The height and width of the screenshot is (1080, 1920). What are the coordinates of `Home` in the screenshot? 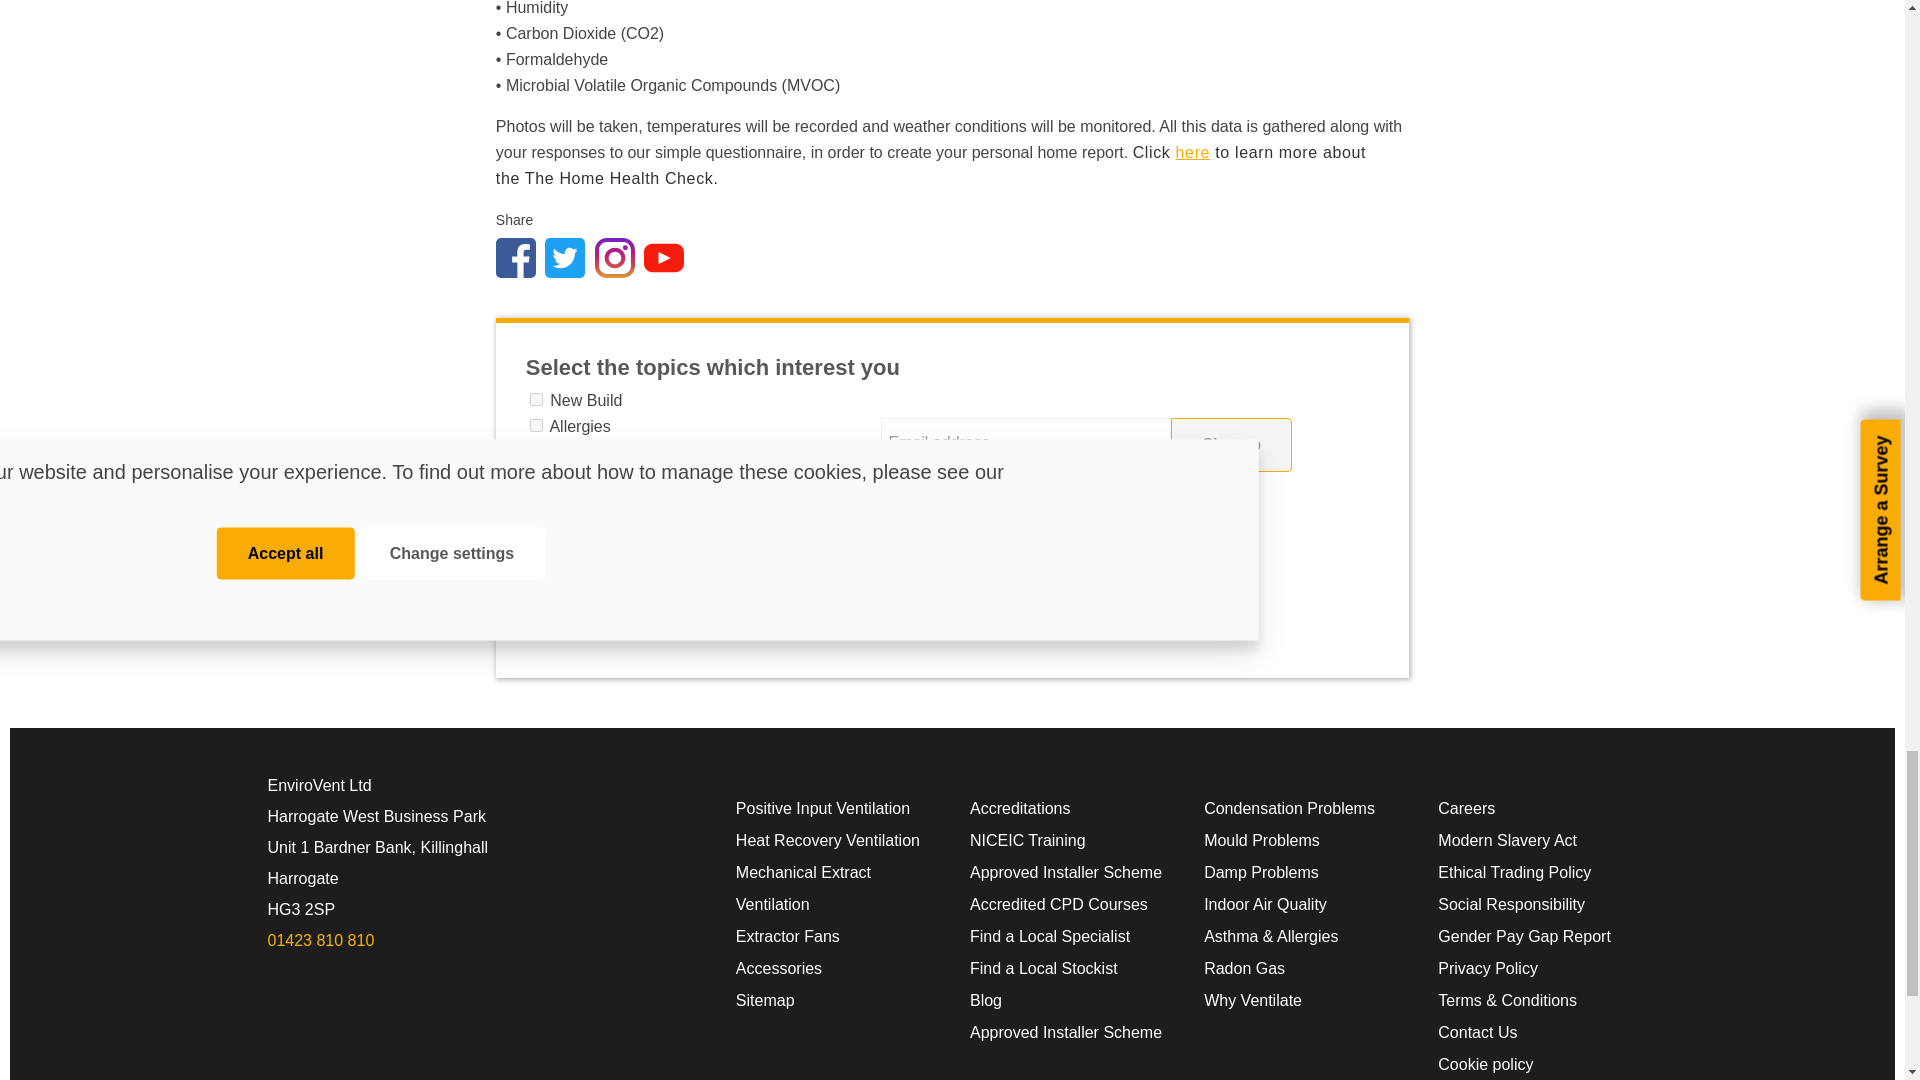 It's located at (536, 580).